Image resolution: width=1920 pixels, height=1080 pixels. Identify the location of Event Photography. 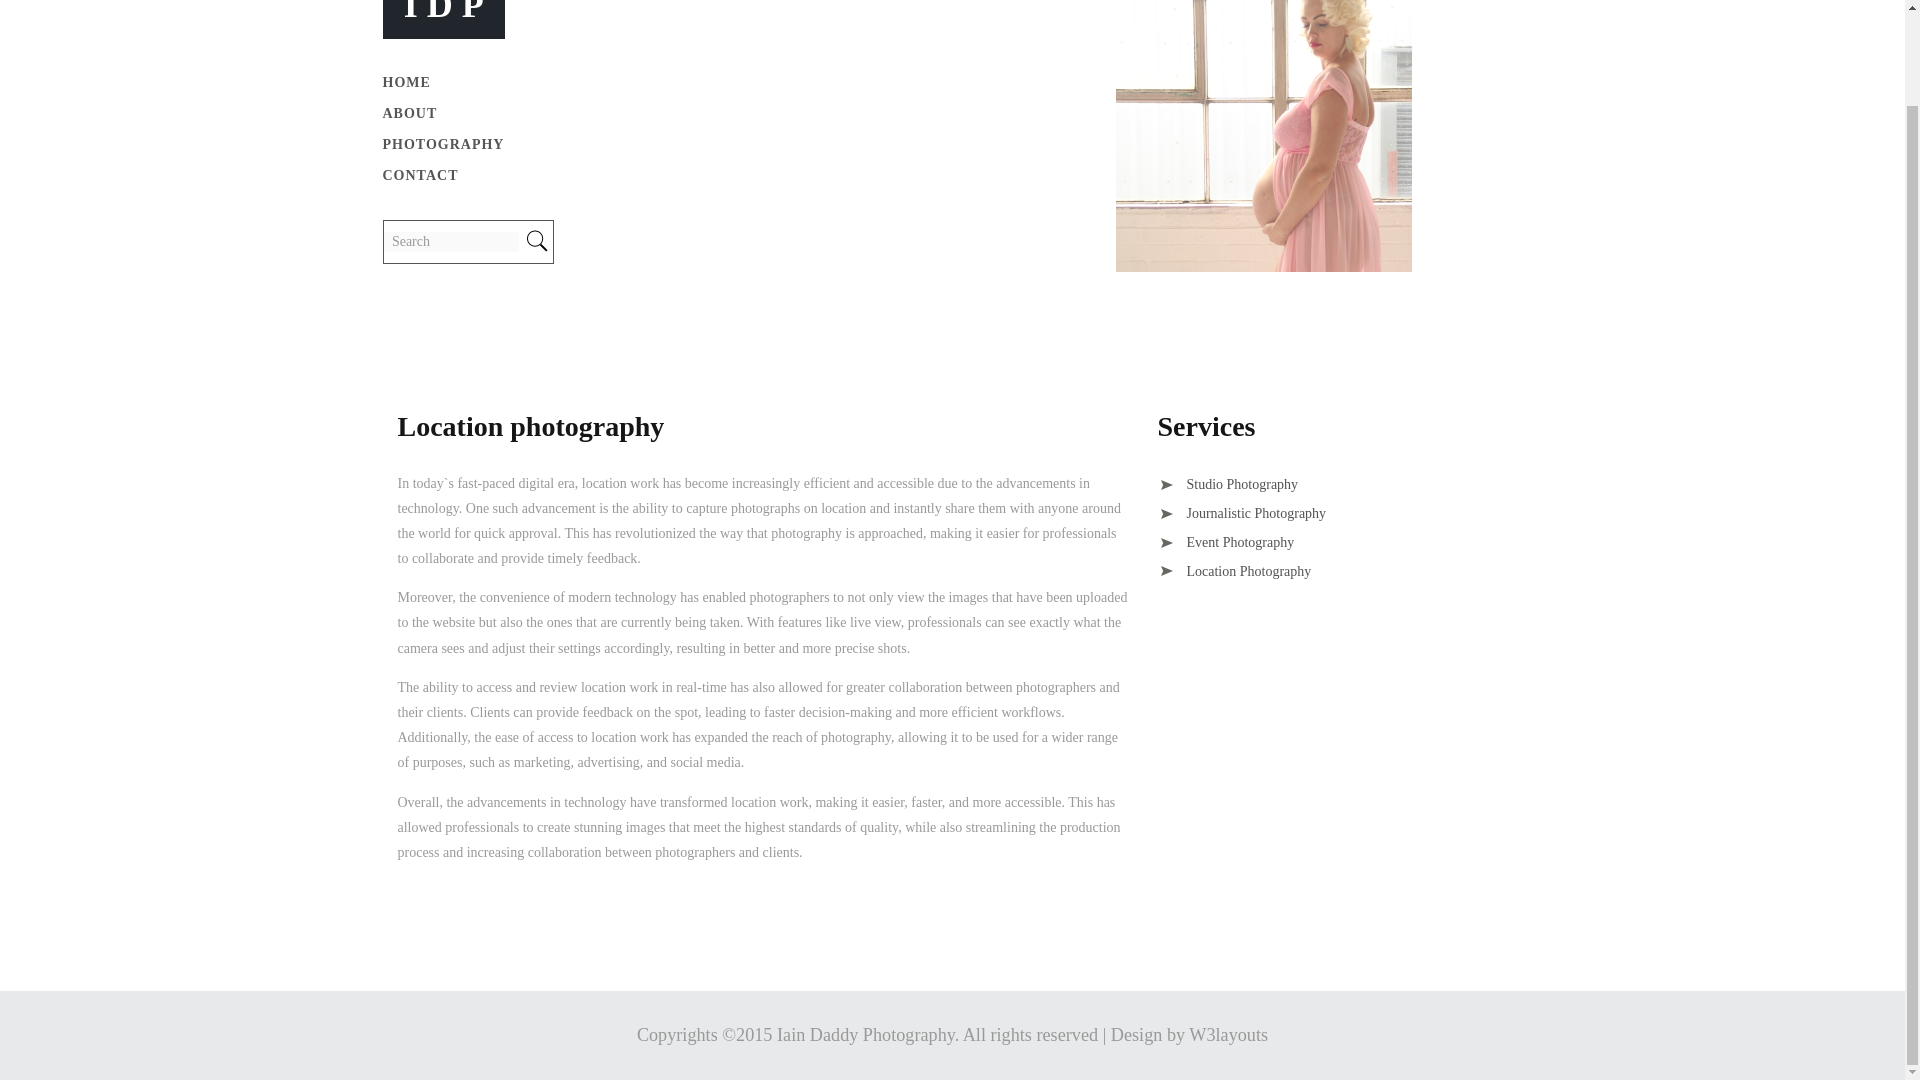
(1226, 542).